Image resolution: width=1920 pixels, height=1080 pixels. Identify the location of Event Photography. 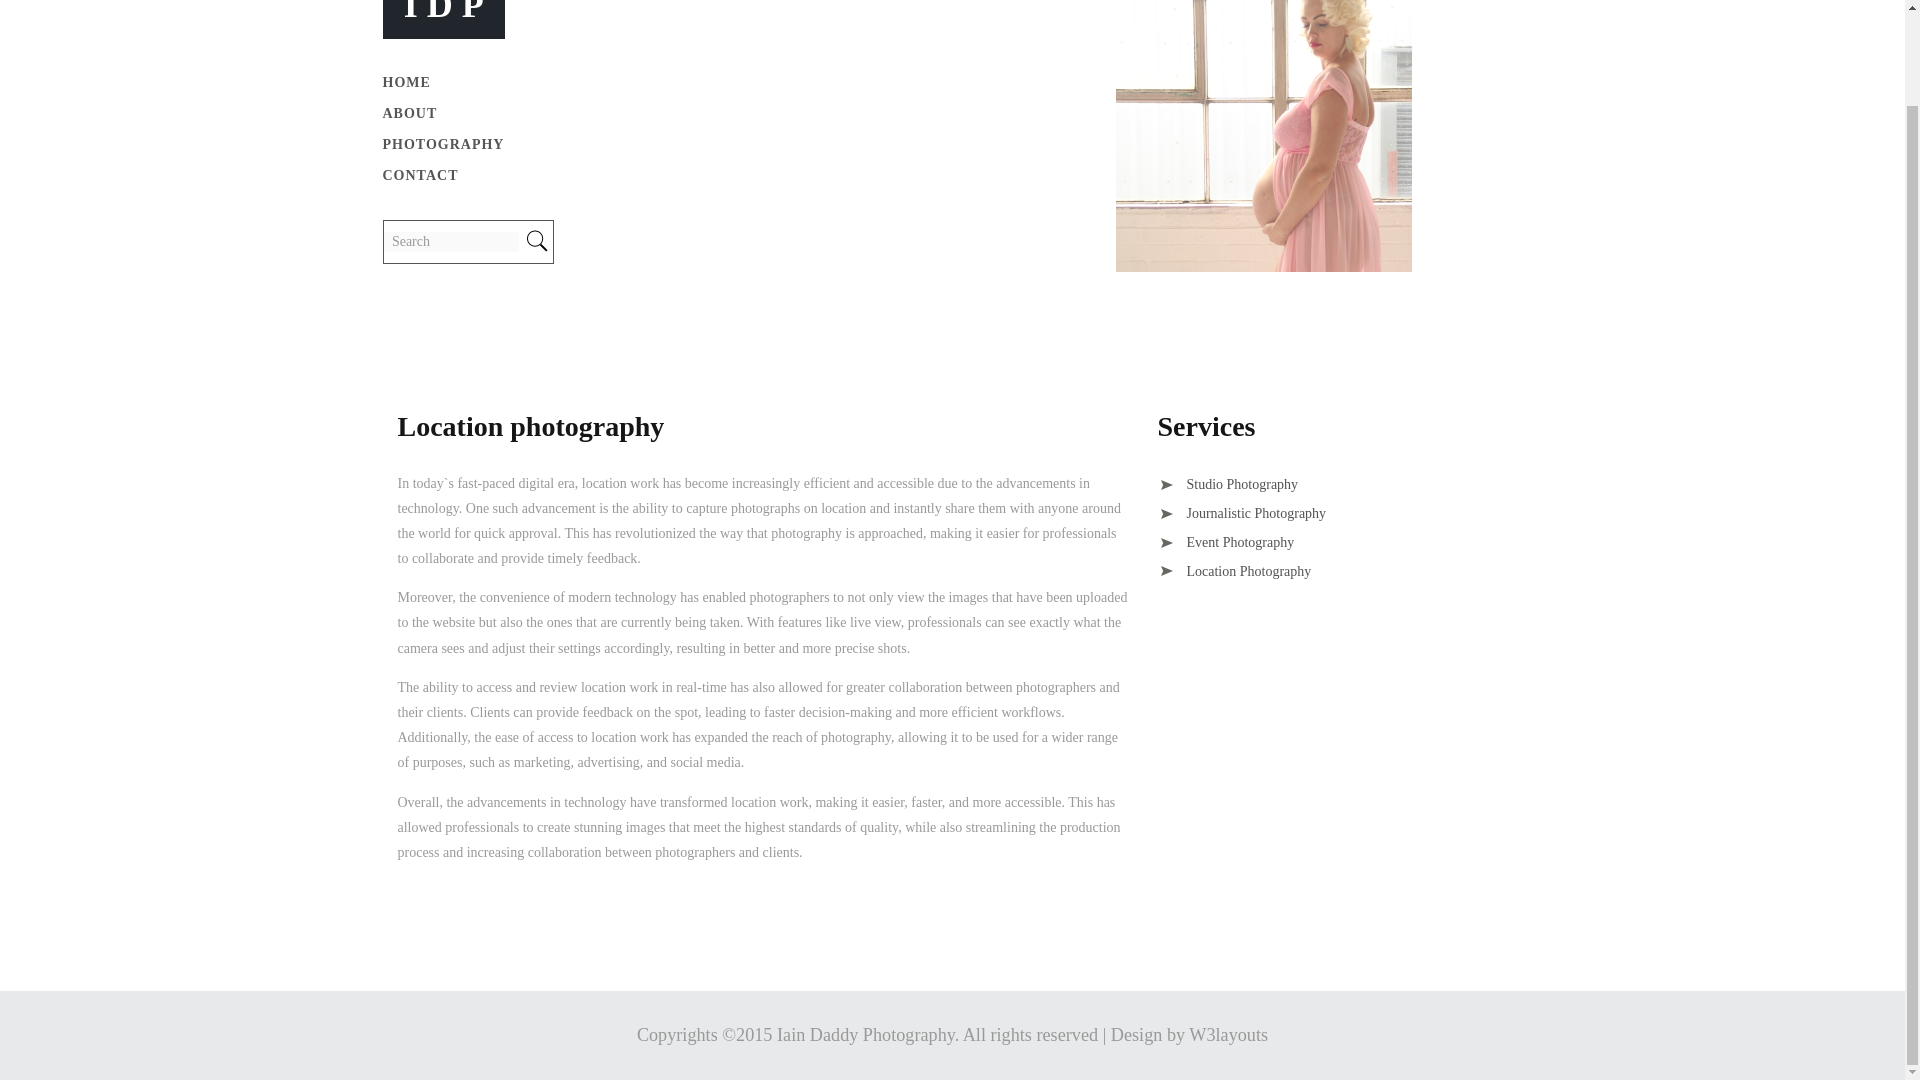
(1226, 542).